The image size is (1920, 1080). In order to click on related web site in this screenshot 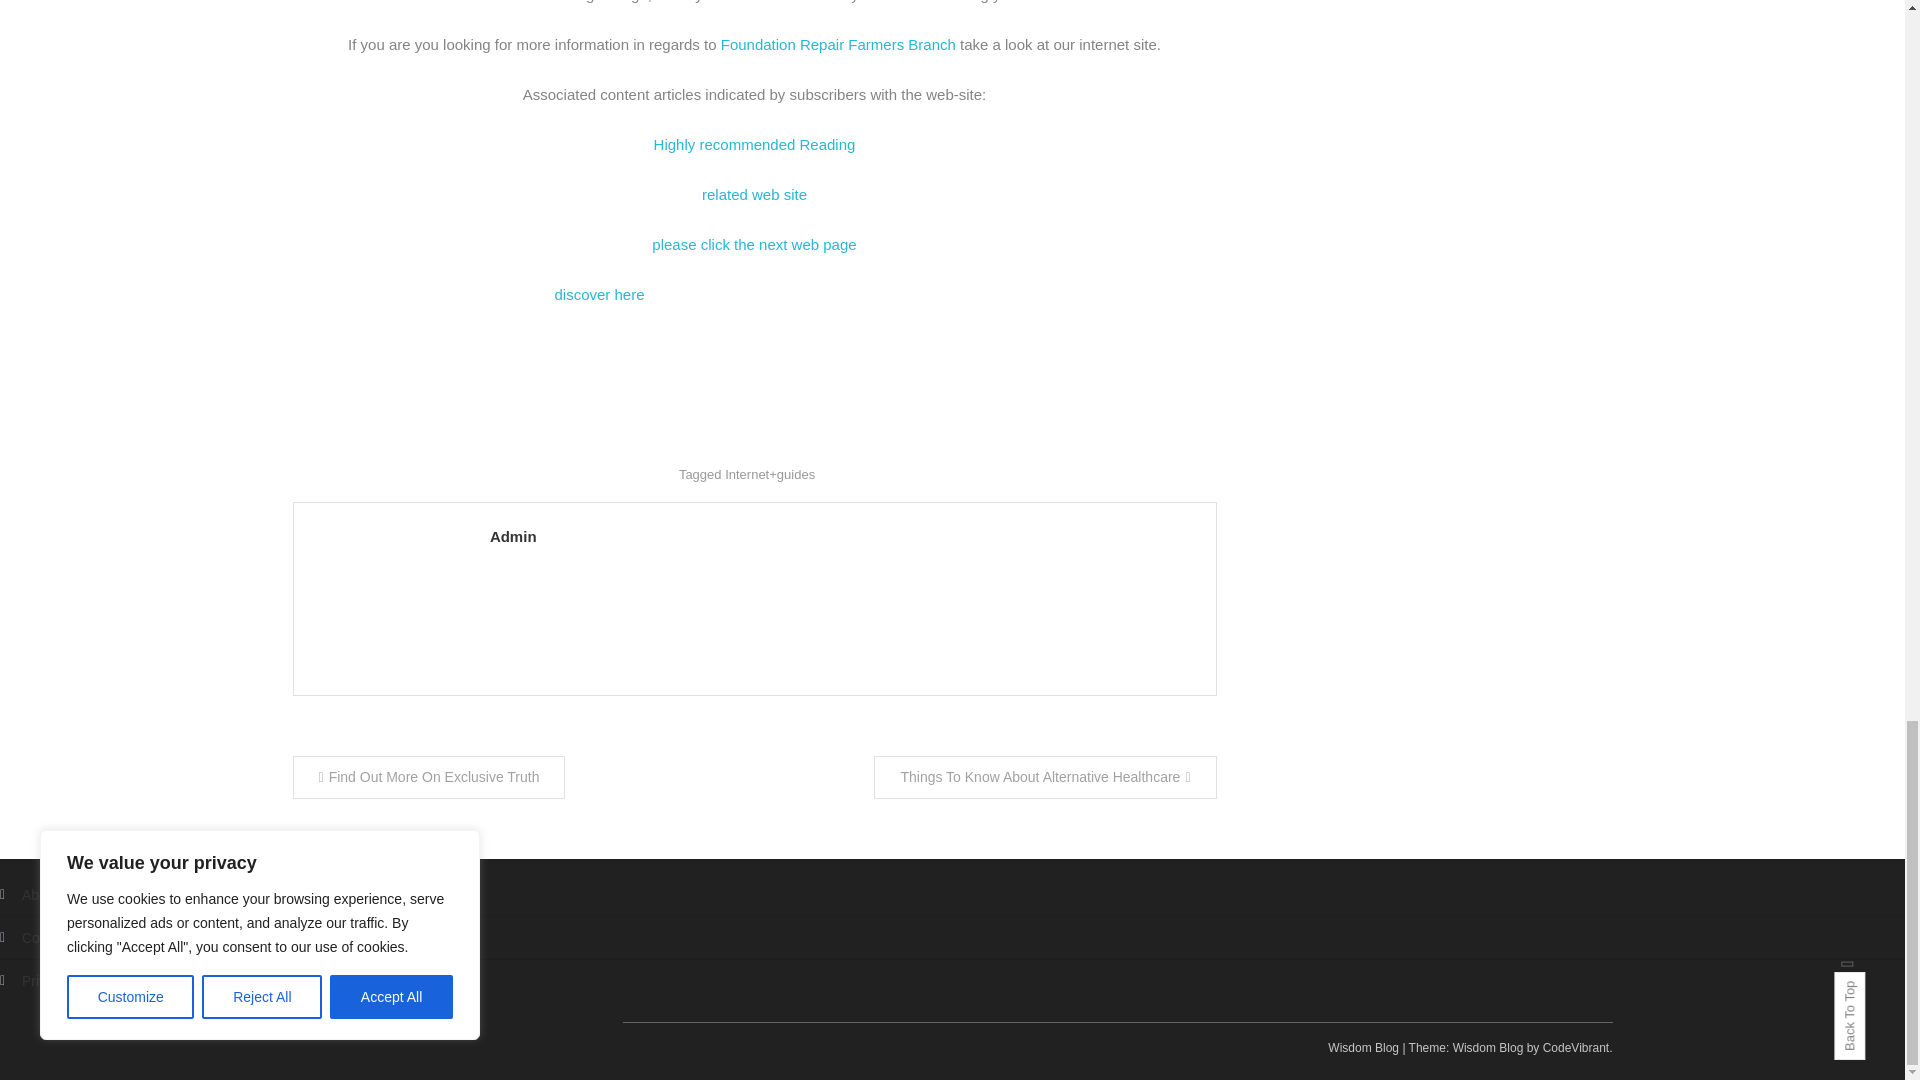, I will do `click(754, 194)`.